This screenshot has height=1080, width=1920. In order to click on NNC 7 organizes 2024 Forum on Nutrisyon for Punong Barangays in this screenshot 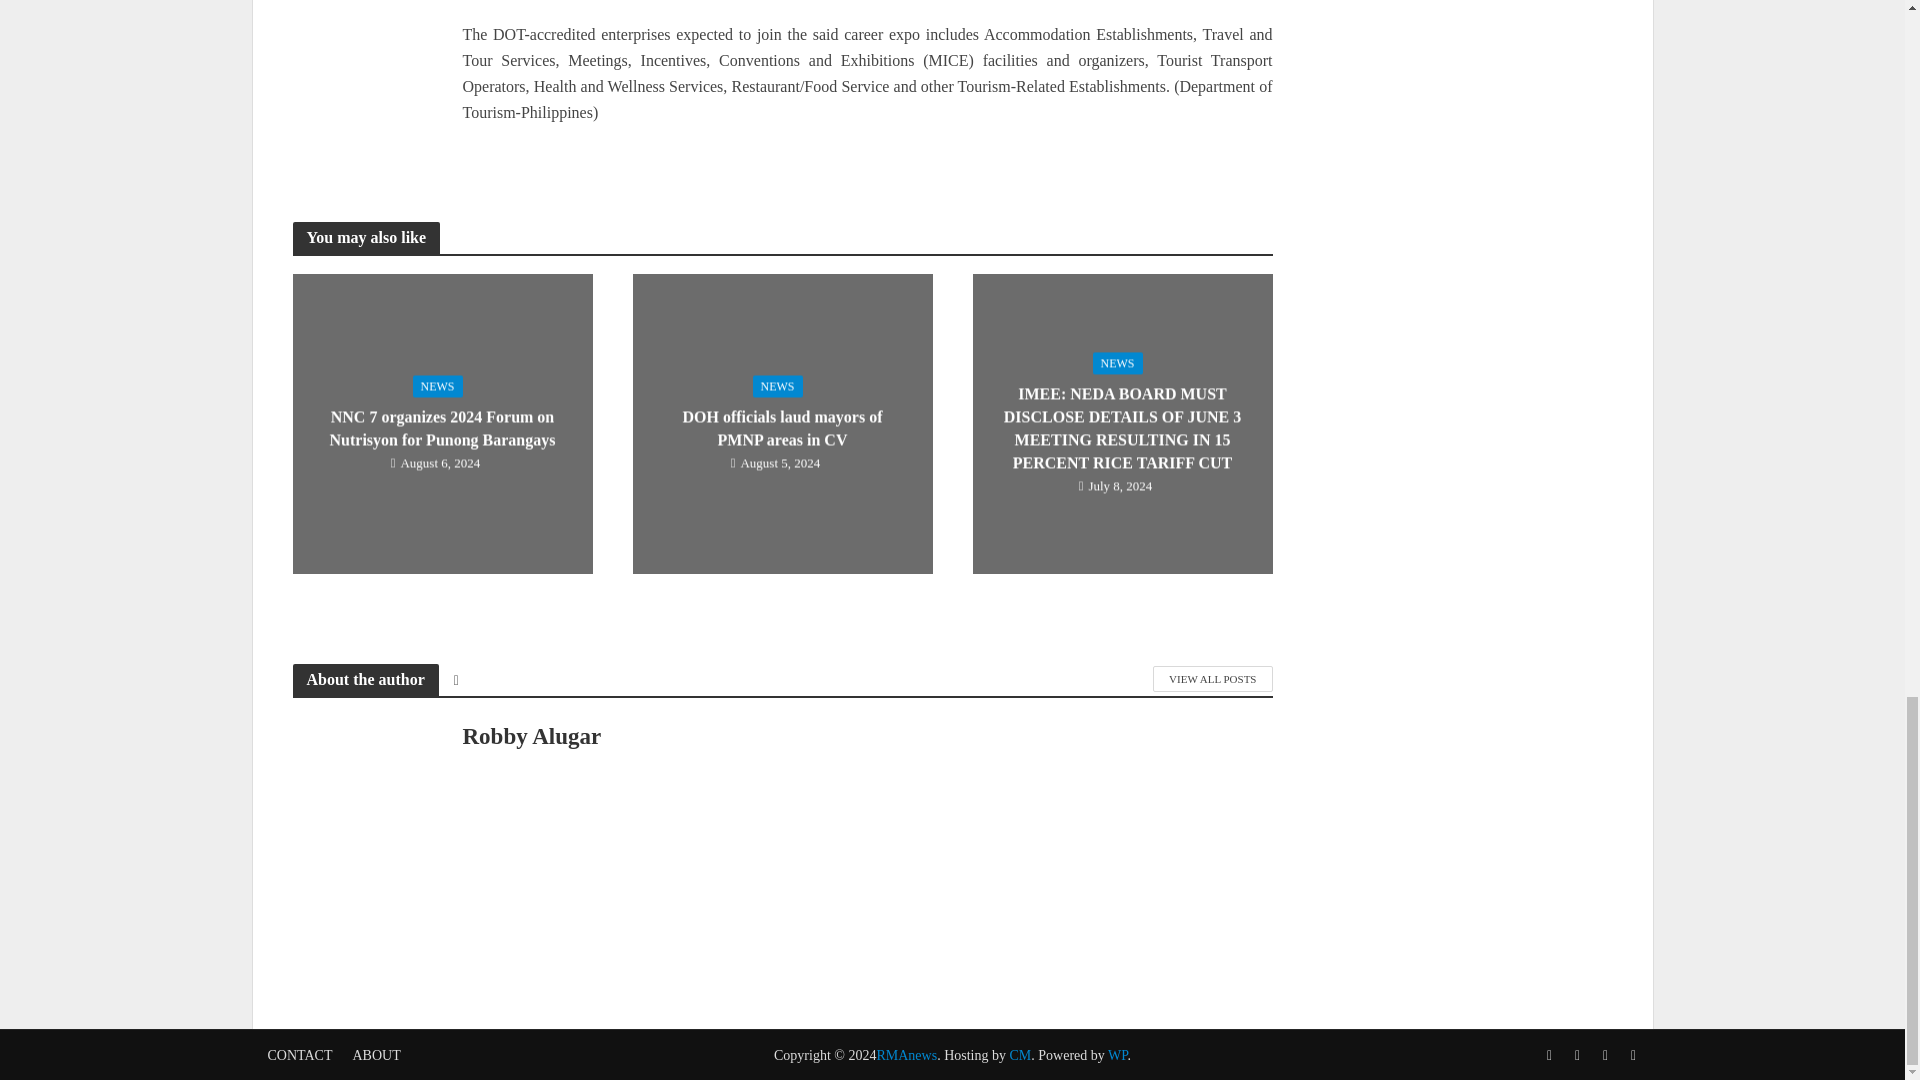, I will do `click(441, 422)`.